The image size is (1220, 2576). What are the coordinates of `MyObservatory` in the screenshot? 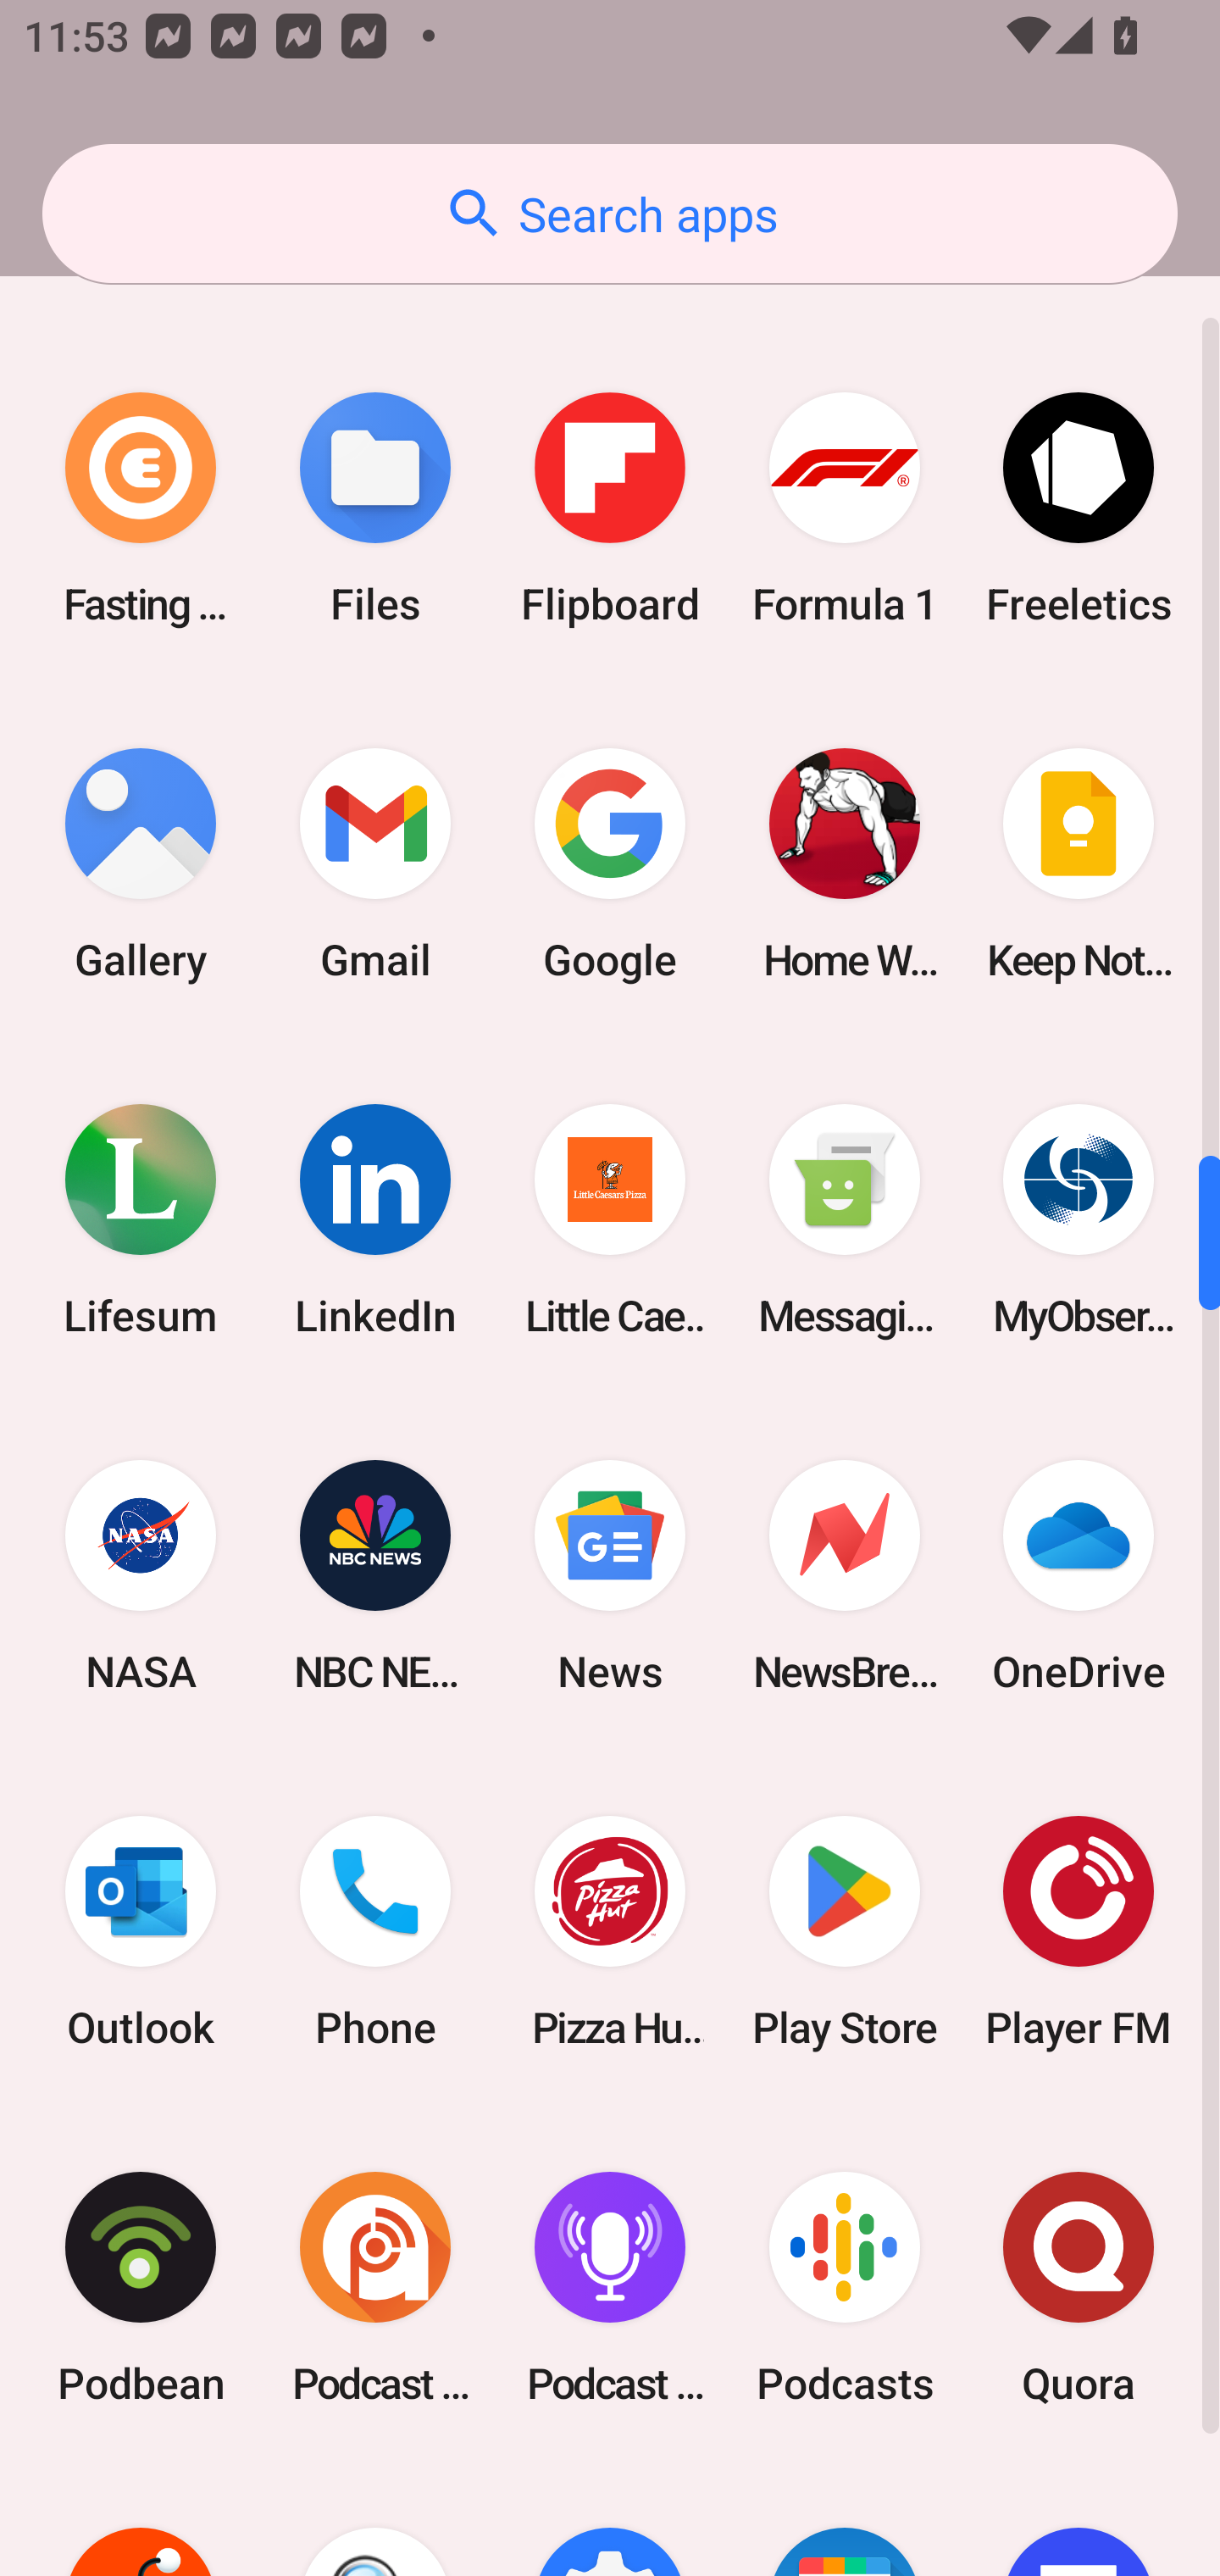 It's located at (1079, 1220).